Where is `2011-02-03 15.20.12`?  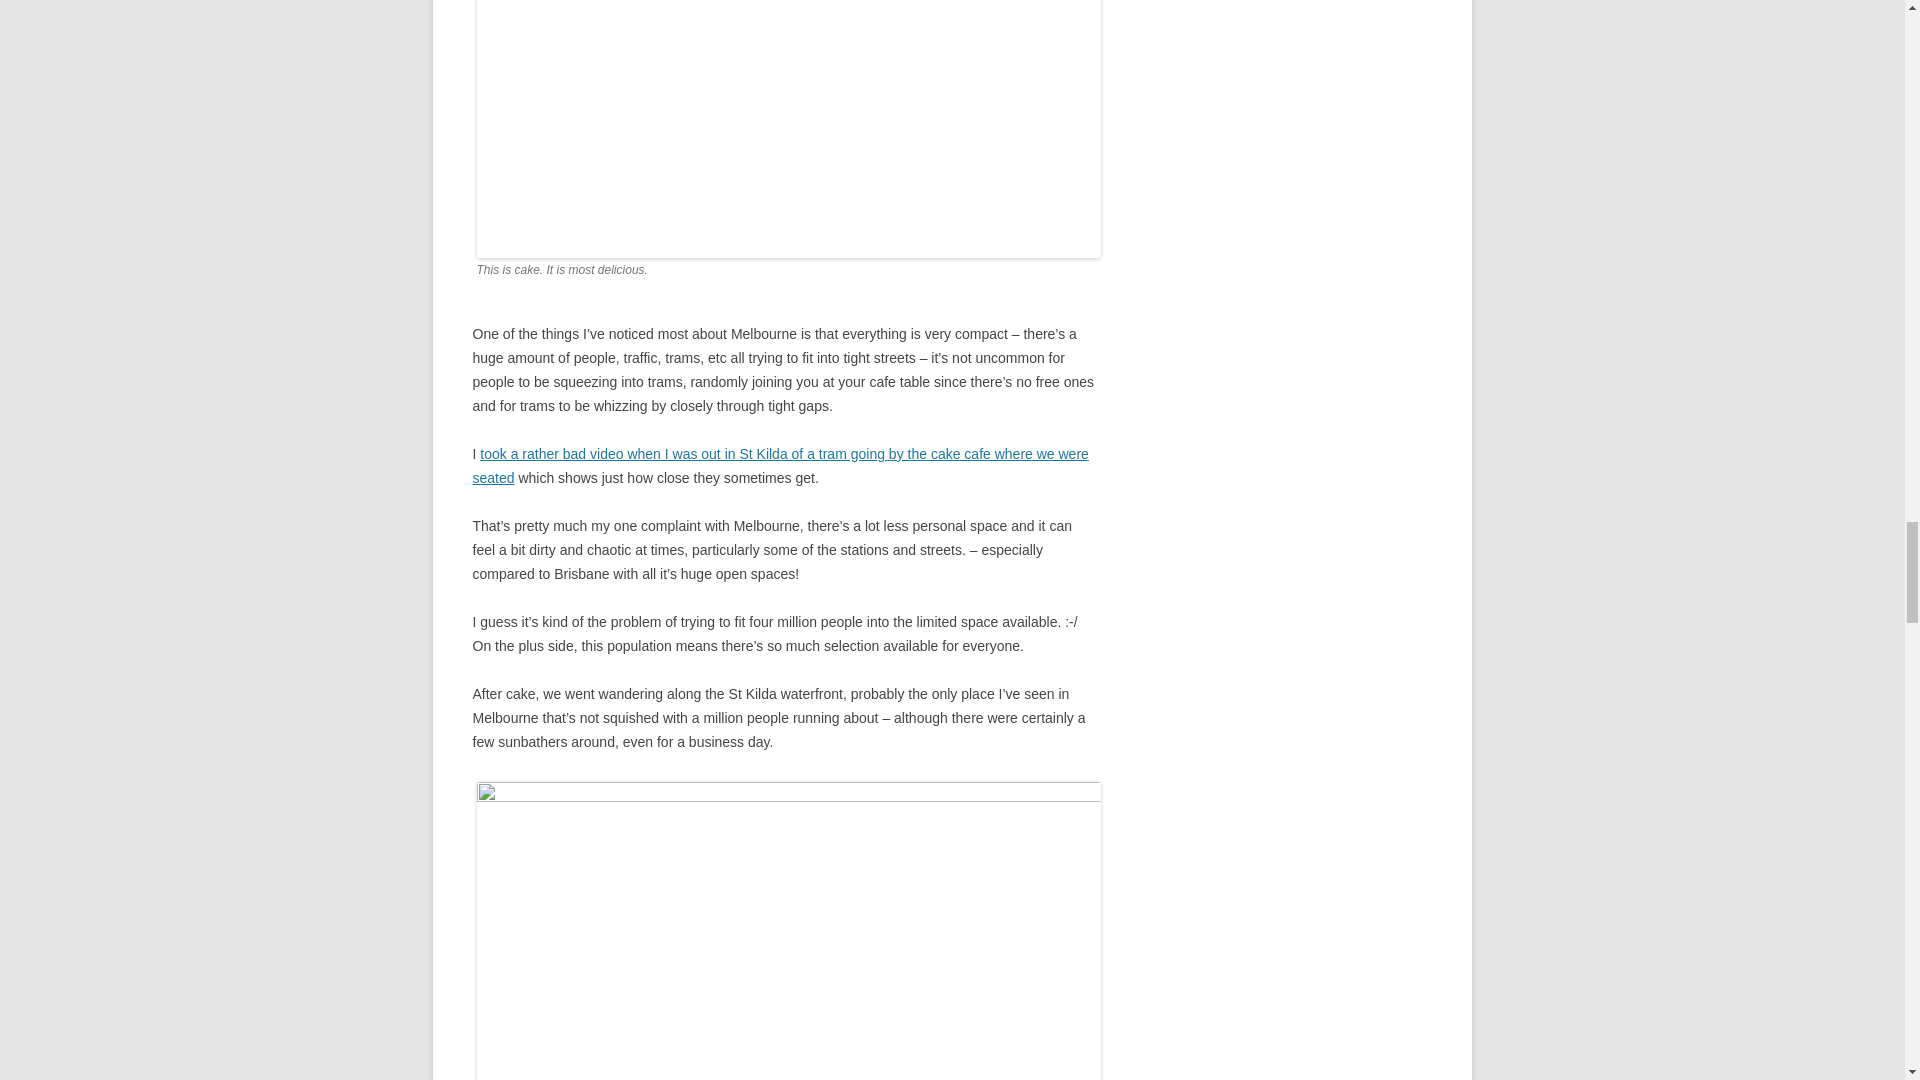 2011-02-03 15.20.12 is located at coordinates (788, 129).